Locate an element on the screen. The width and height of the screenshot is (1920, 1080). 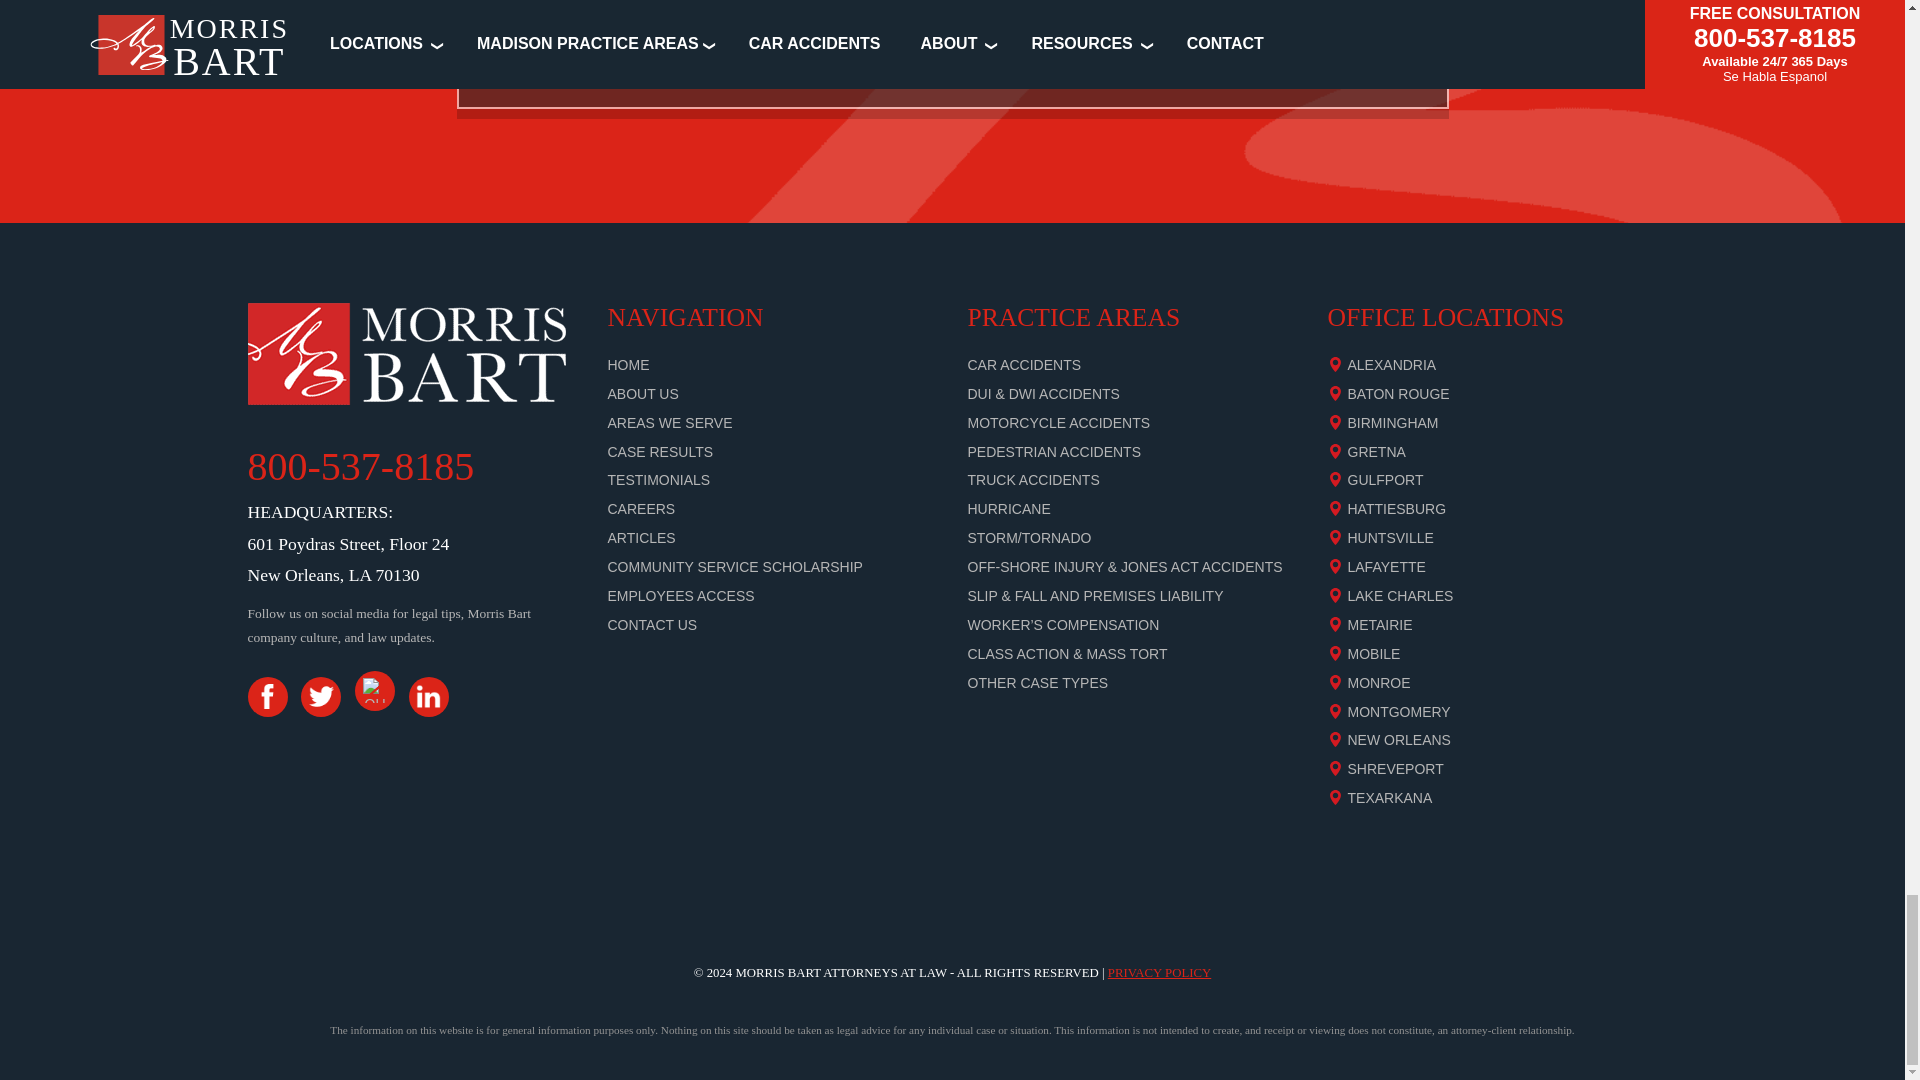
Articles is located at coordinates (642, 538).